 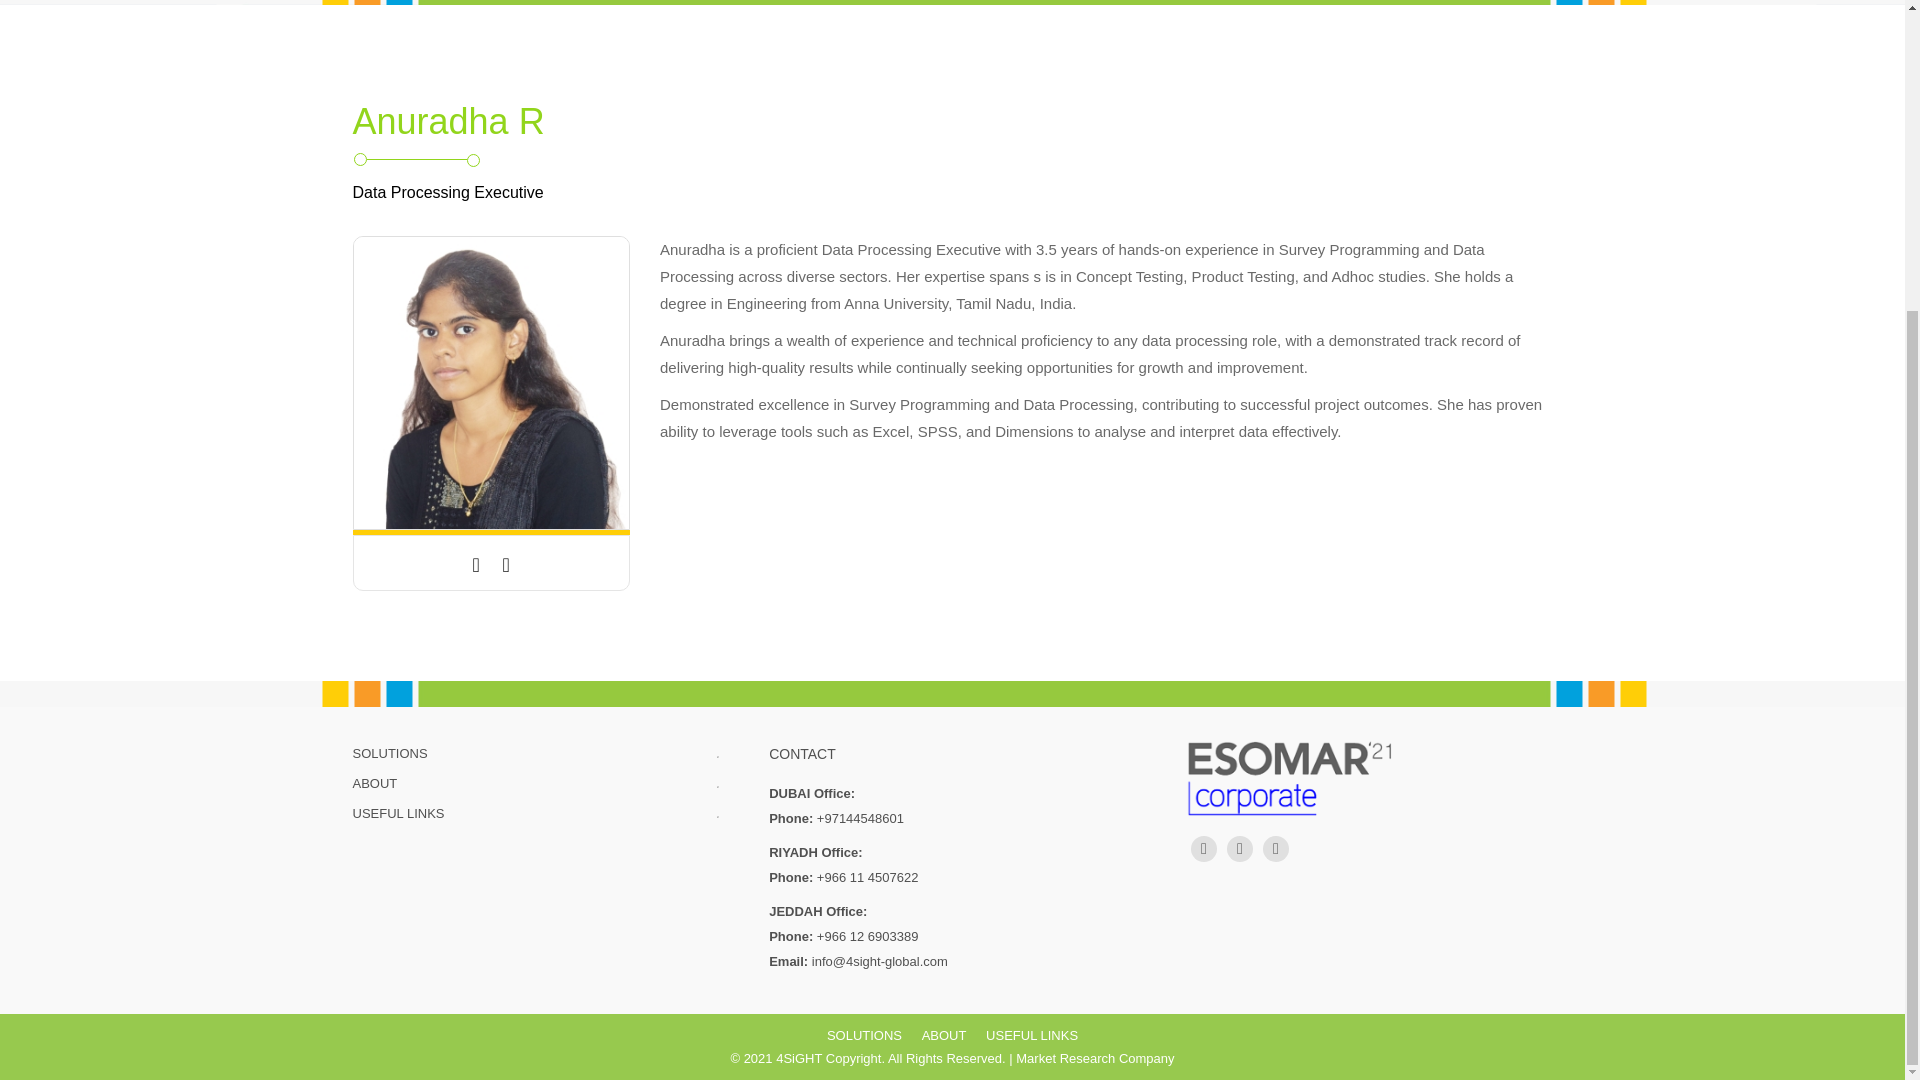 What do you see at coordinates (1240, 848) in the screenshot?
I see `Linkedin` at bounding box center [1240, 848].